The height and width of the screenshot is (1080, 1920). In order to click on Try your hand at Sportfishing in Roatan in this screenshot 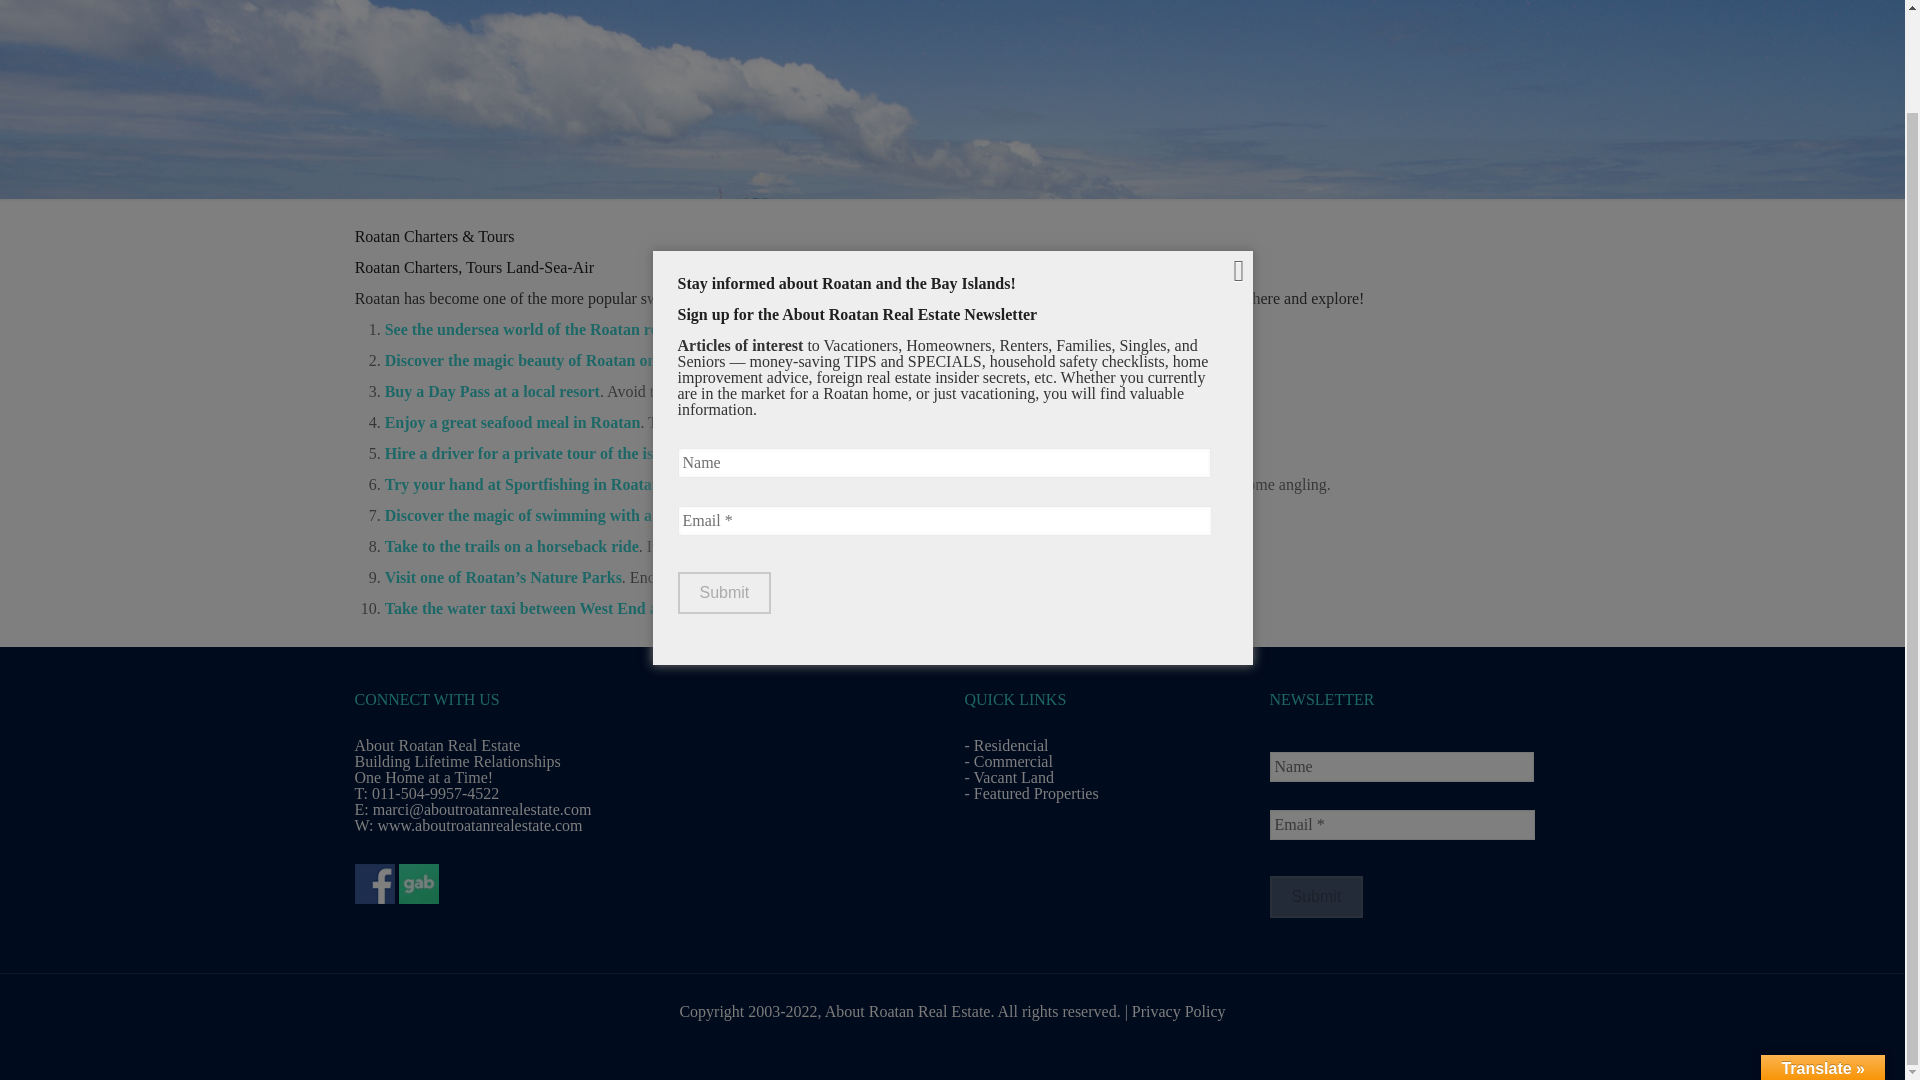, I will do `click(522, 484)`.